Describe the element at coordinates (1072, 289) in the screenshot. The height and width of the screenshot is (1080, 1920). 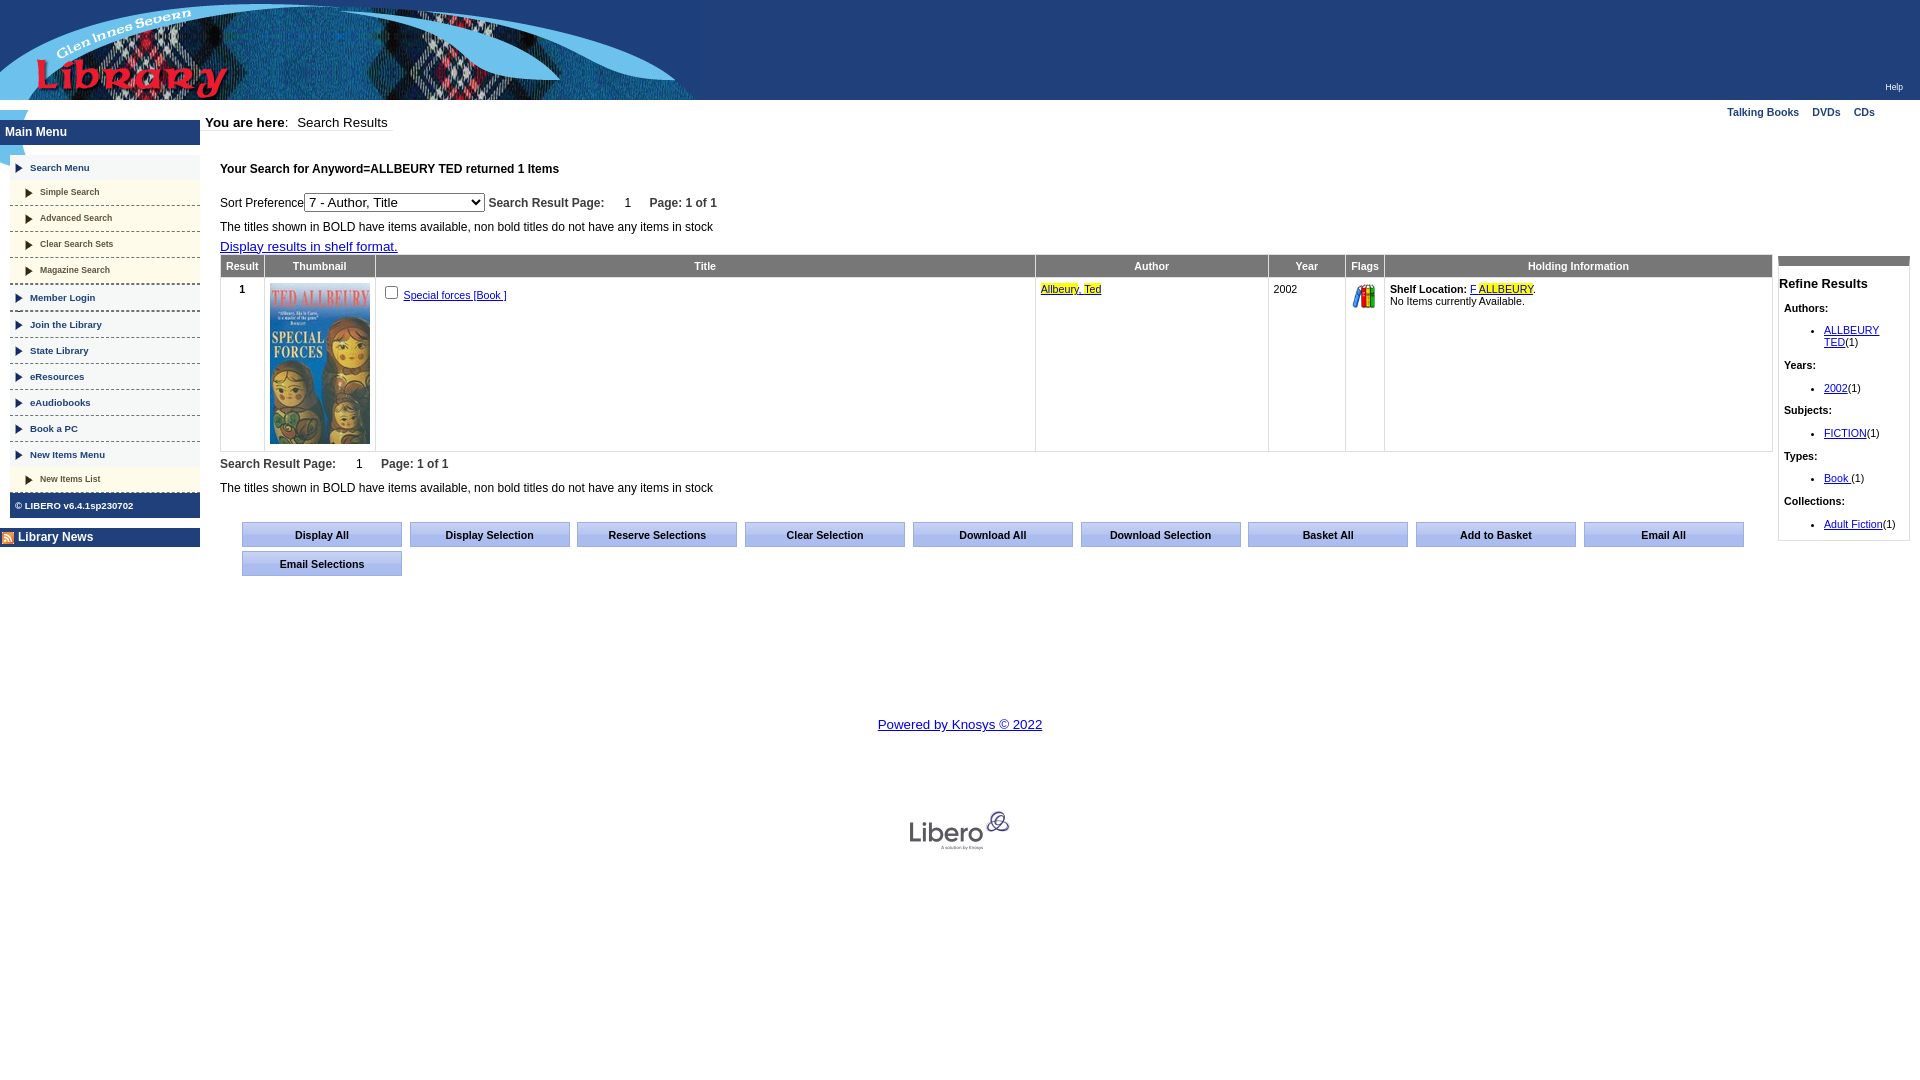
I see `Allbeury, Ted` at that location.